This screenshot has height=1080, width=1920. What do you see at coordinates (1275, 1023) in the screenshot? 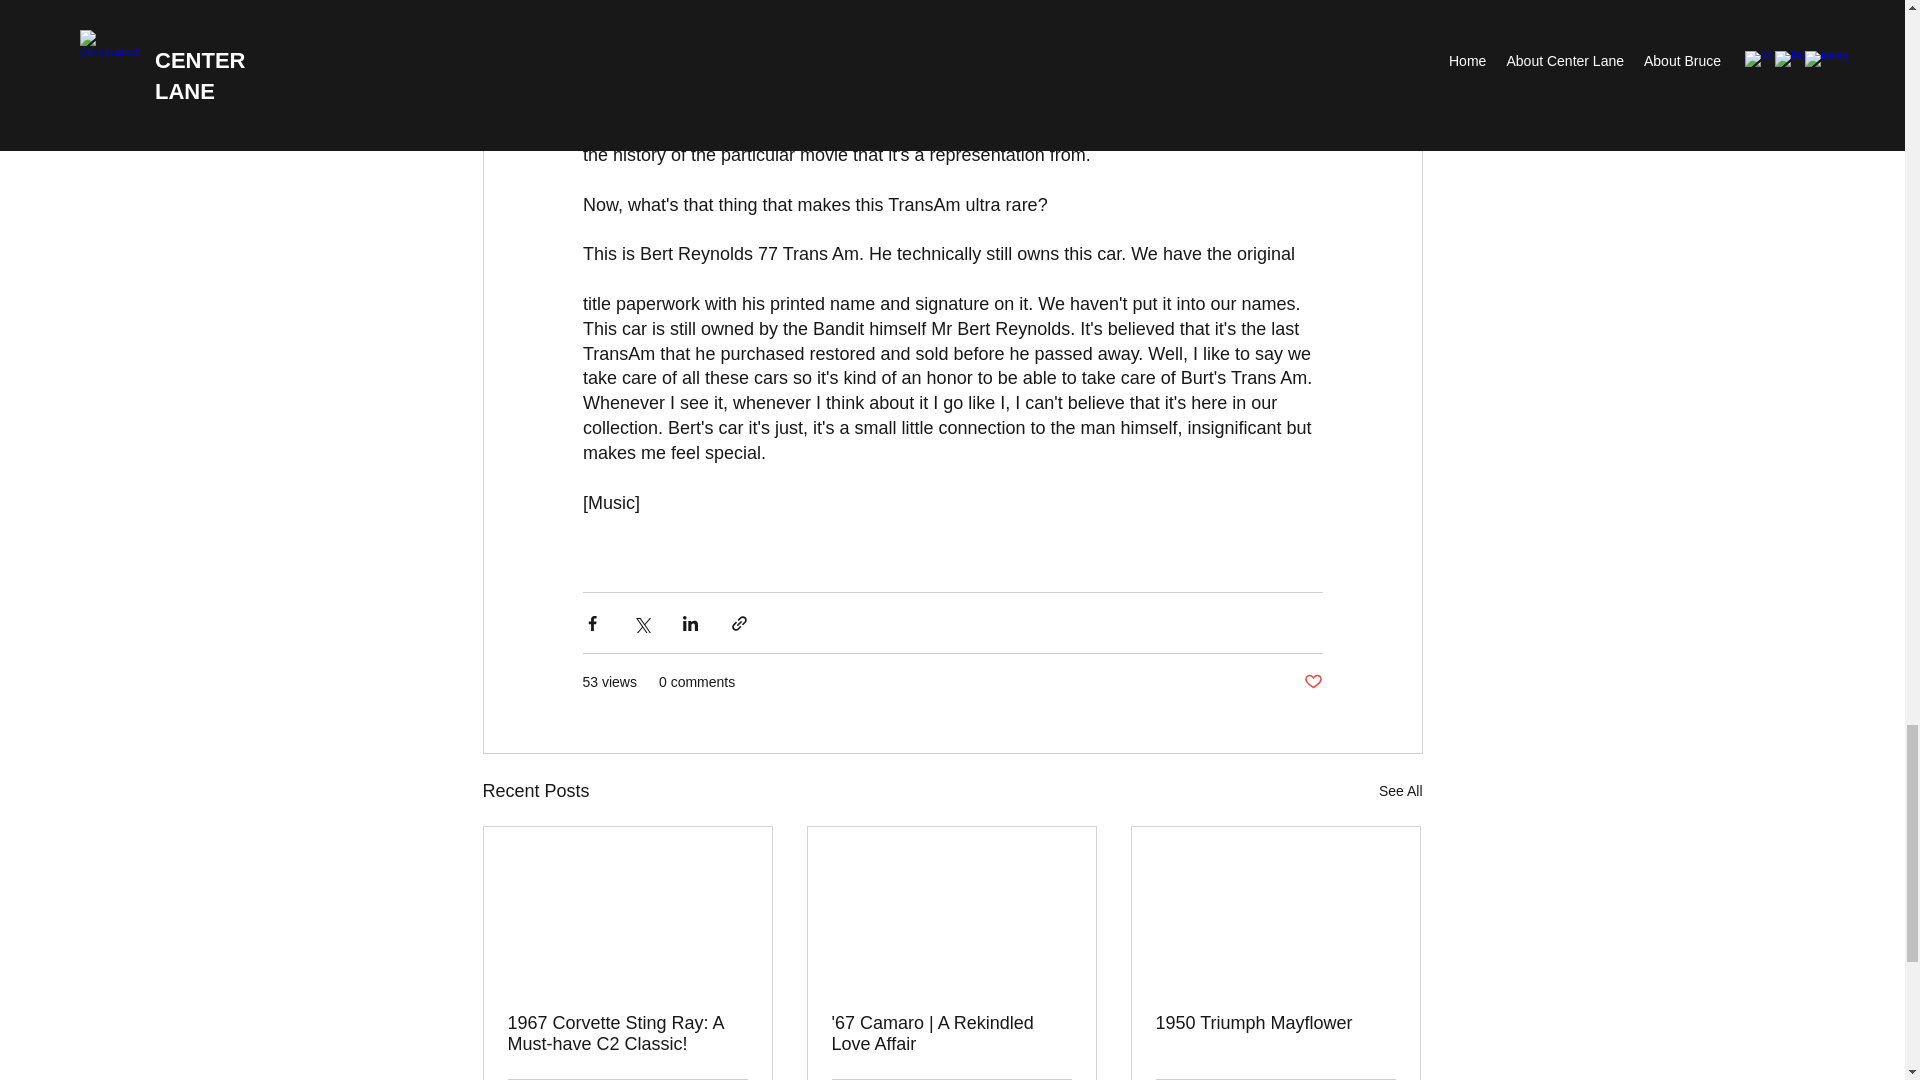
I see `1950 Triumph Mayflower` at bounding box center [1275, 1023].